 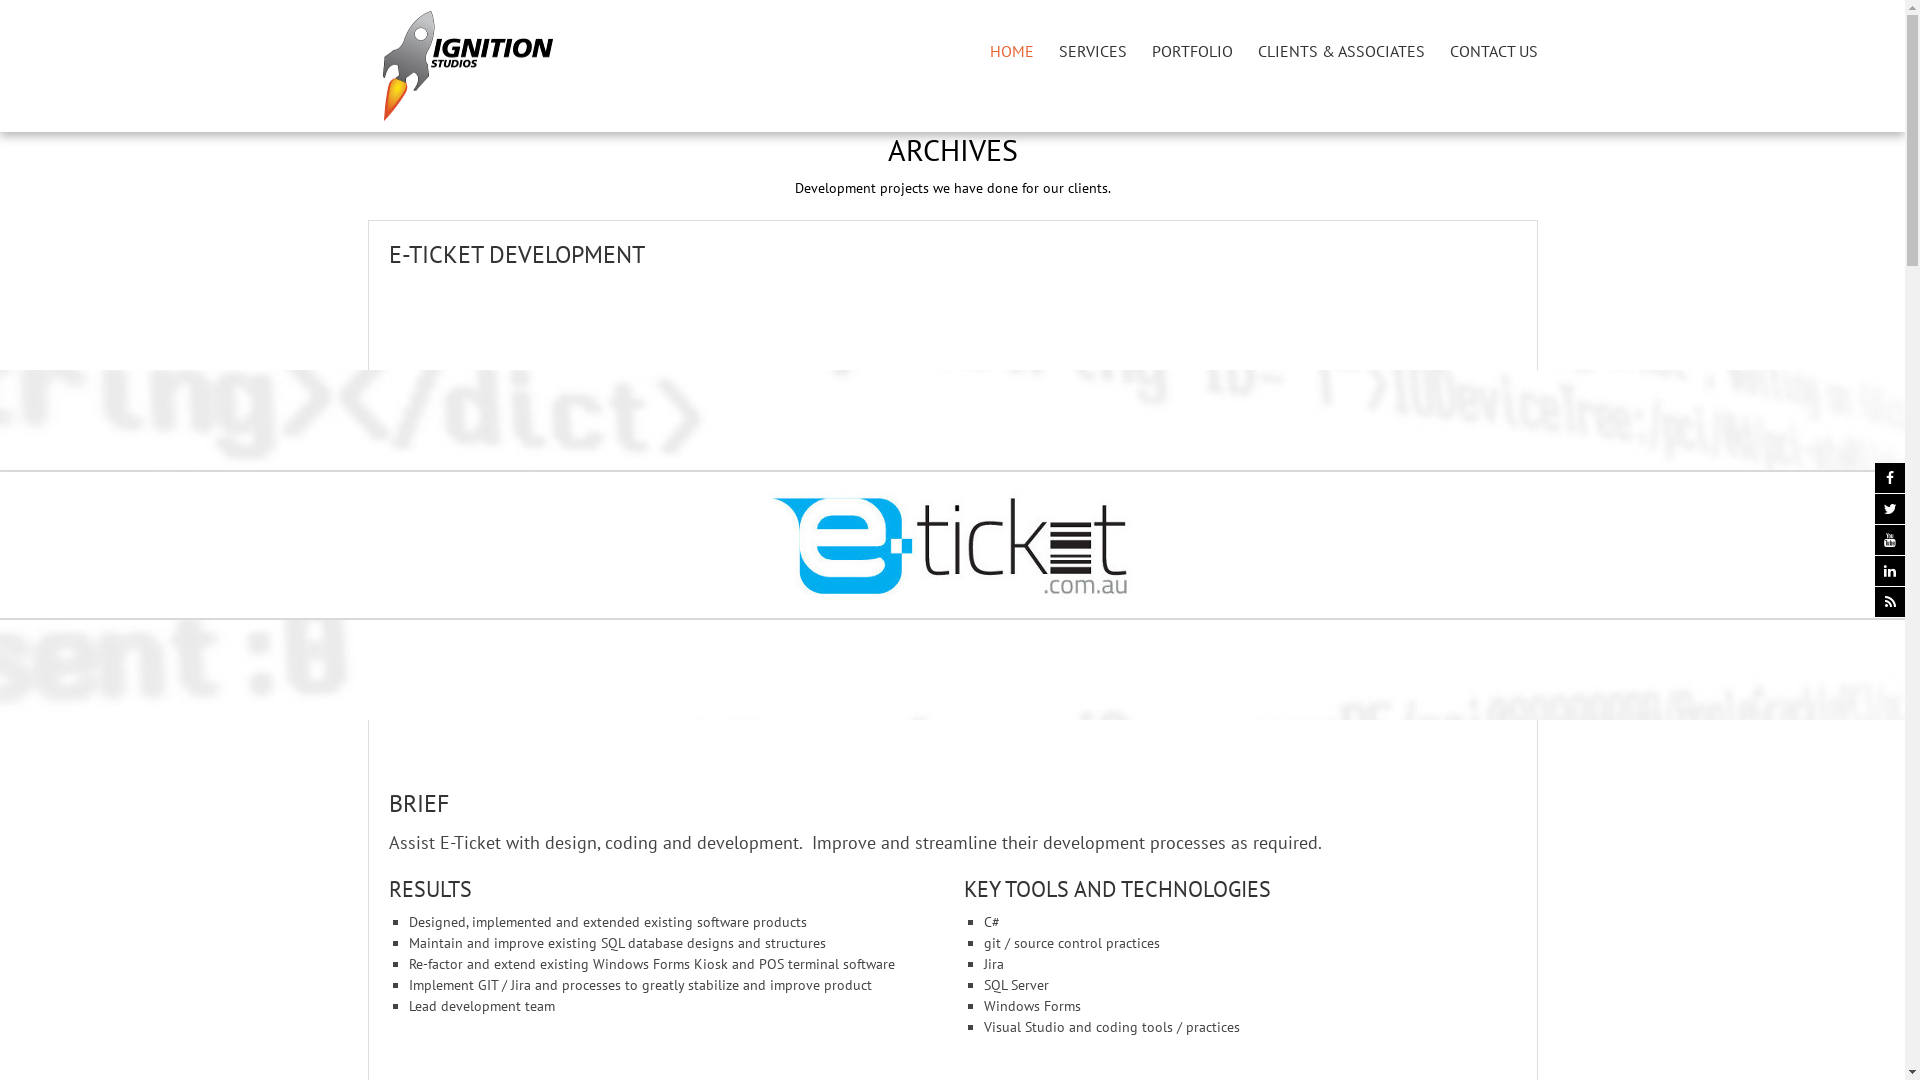 I want to click on CLIENTS & ASSOCIATES, so click(x=1342, y=50).